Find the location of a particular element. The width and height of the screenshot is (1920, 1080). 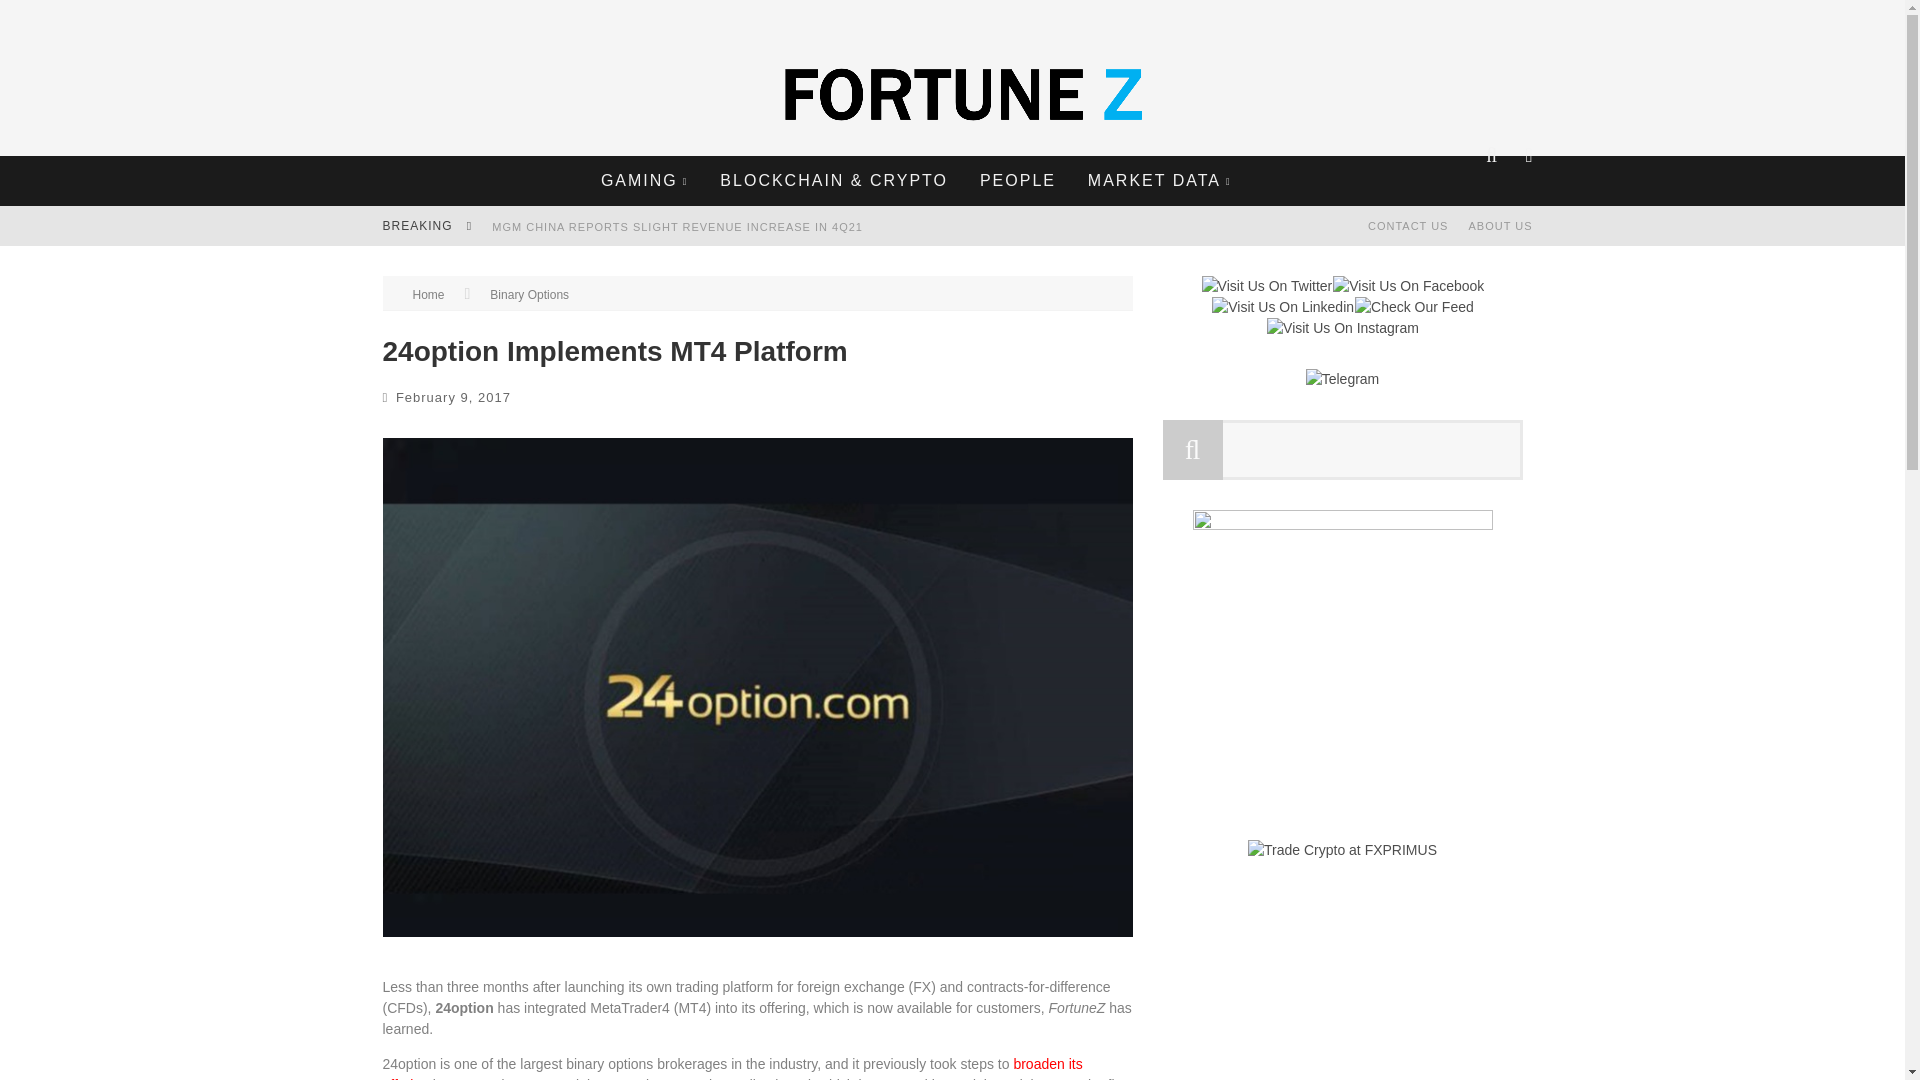

View all posts in Binary Options is located at coordinates (528, 295).